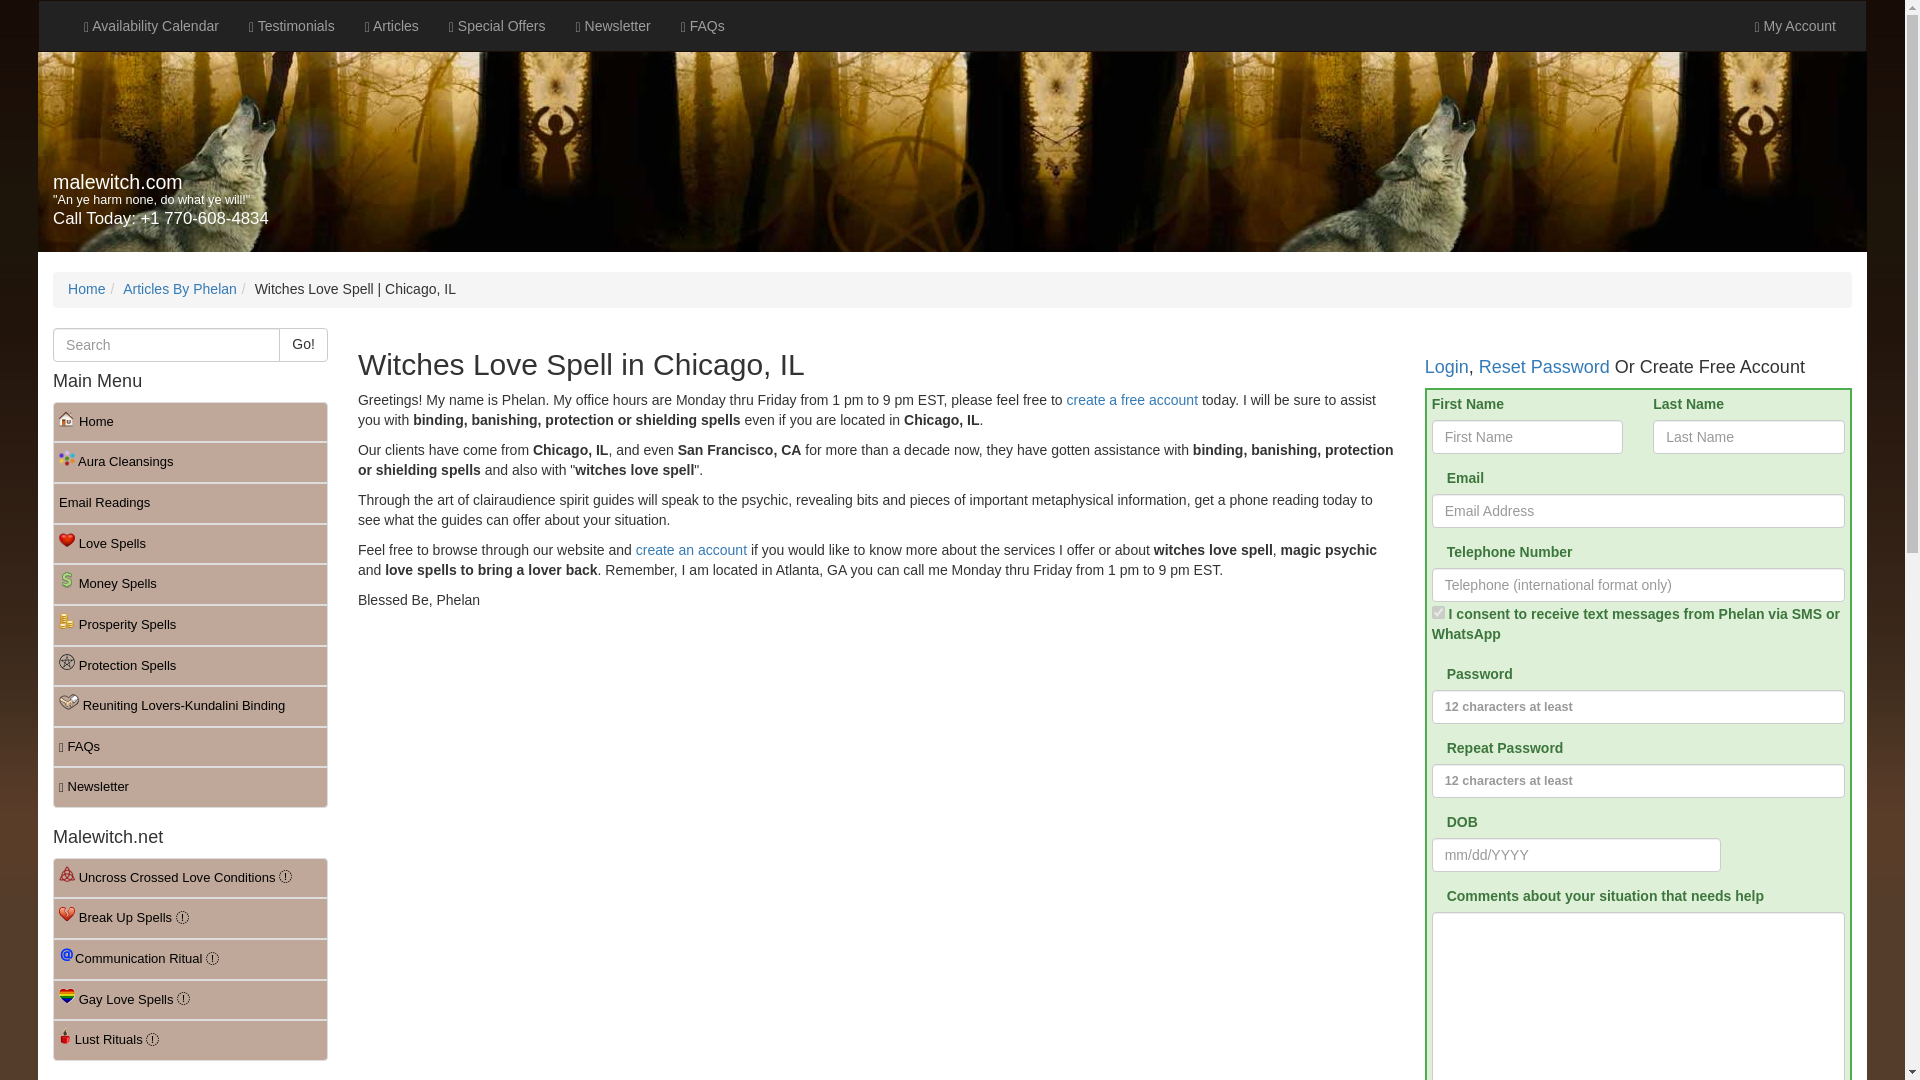  Describe the element at coordinates (190, 1040) in the screenshot. I see `Lust Rituals` at that location.